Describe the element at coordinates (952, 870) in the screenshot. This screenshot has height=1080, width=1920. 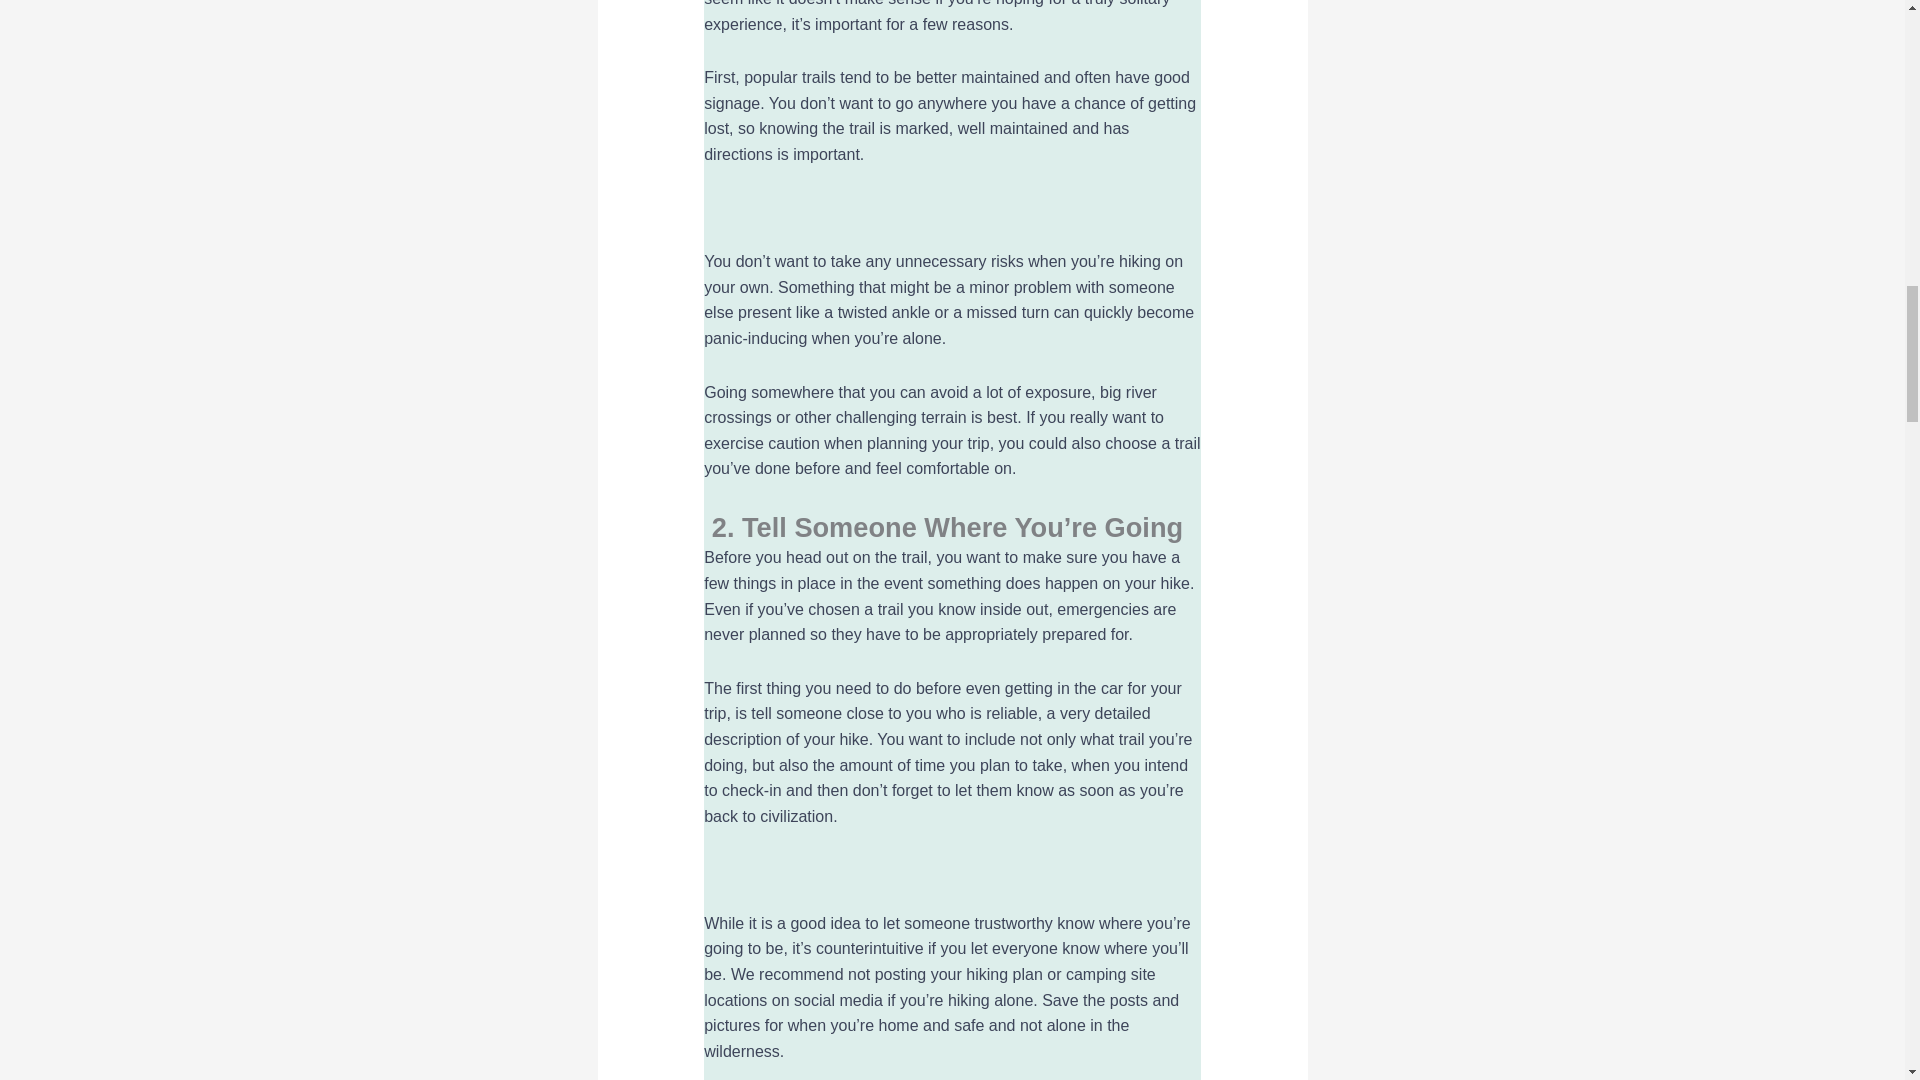
I see `Advertisement` at that location.